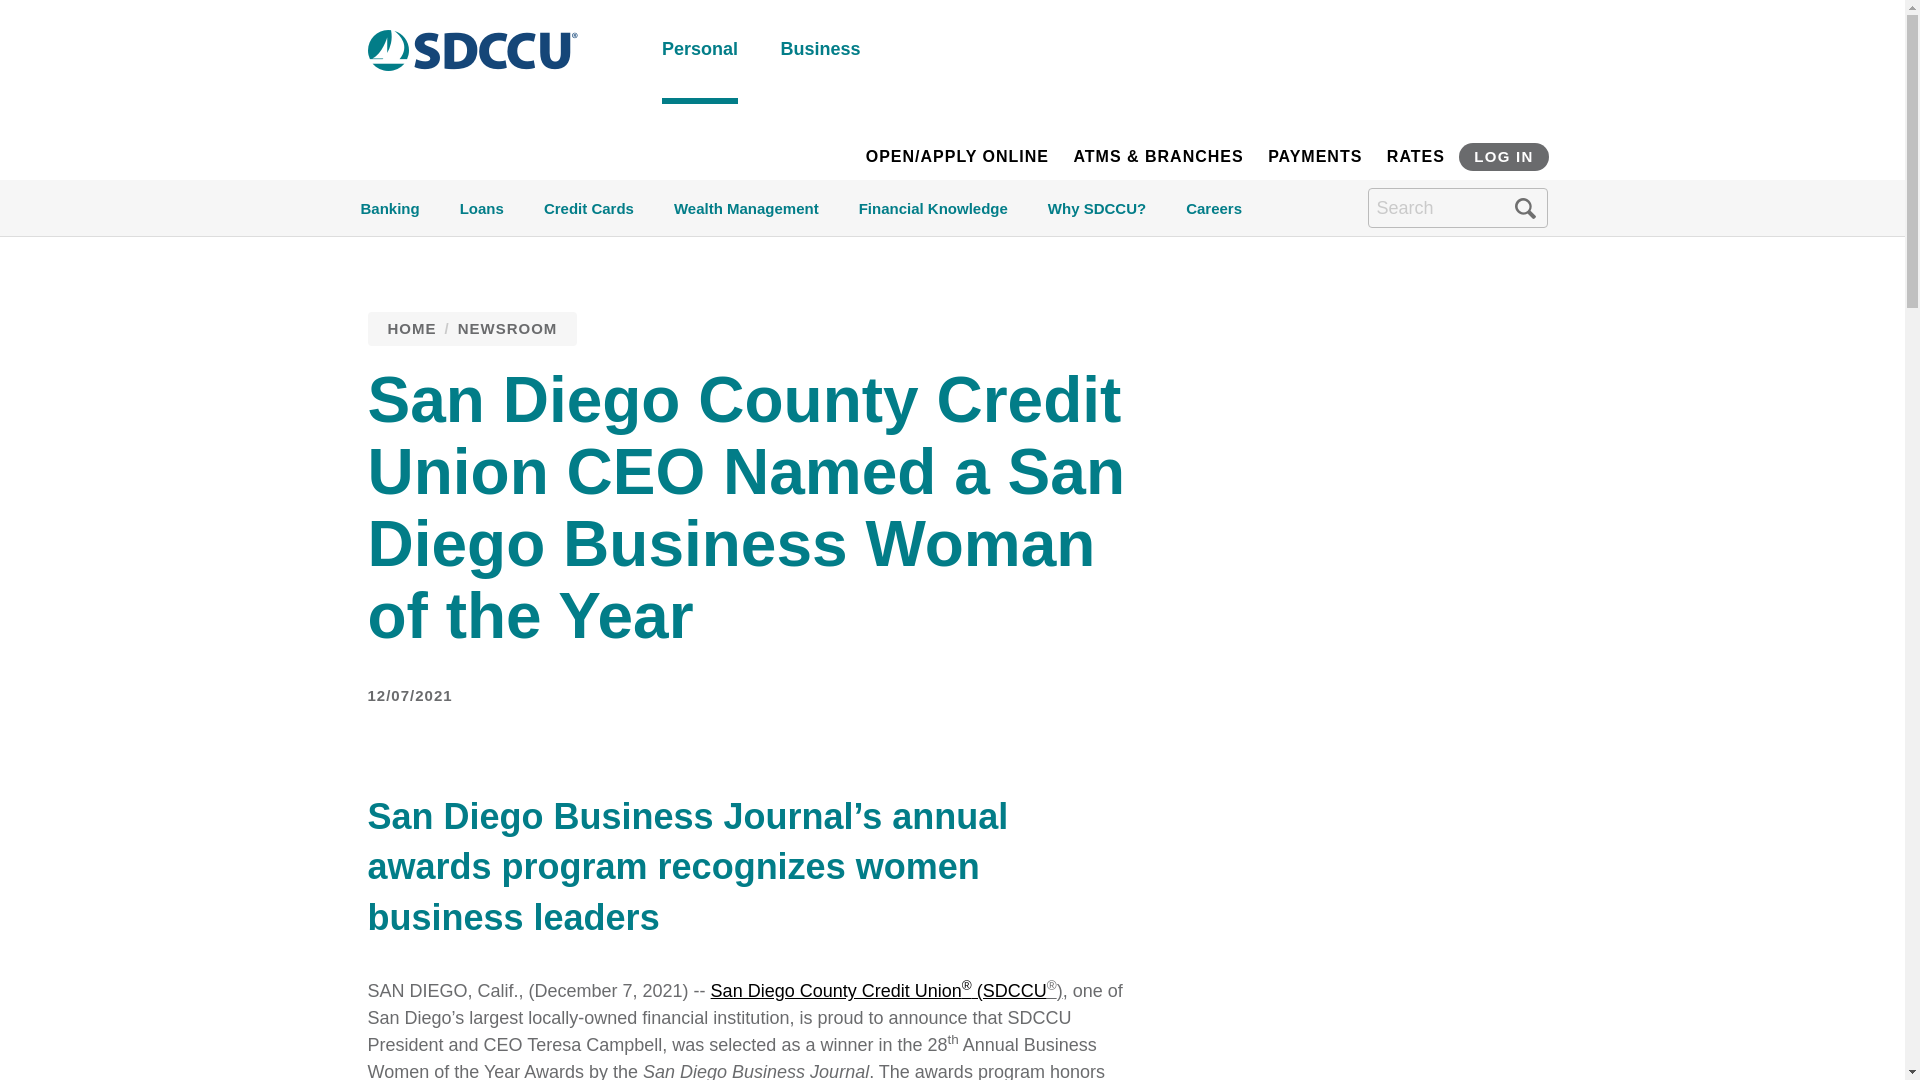 This screenshot has height=1080, width=1920. What do you see at coordinates (820, 51) in the screenshot?
I see `Business` at bounding box center [820, 51].